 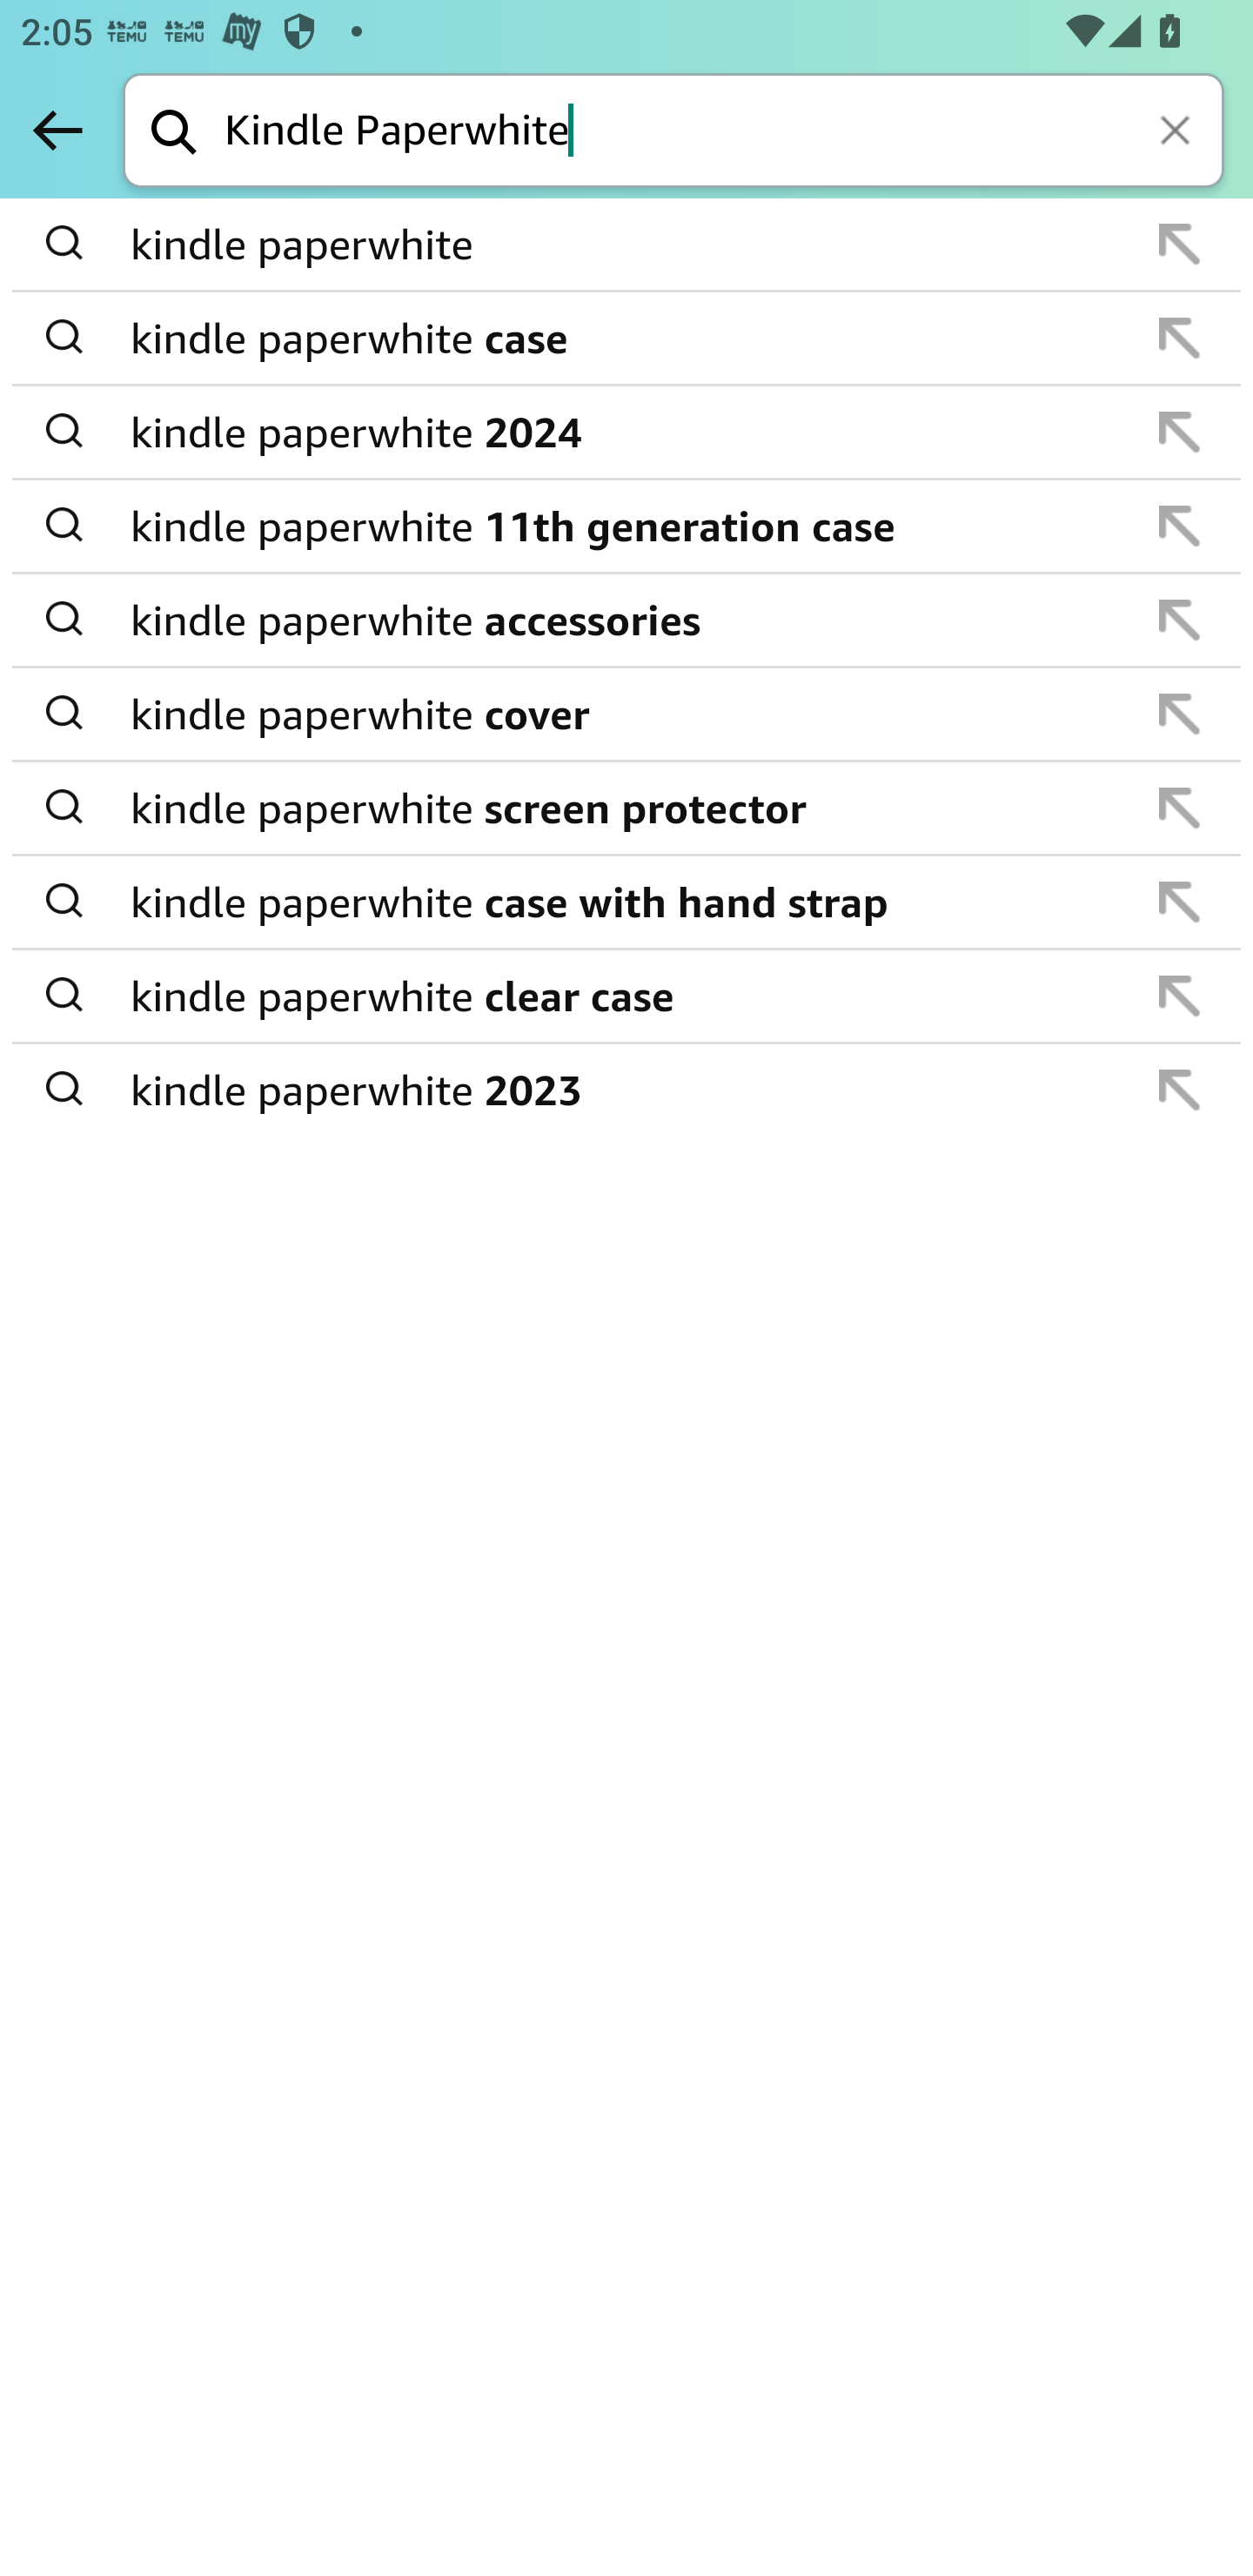 I want to click on append suggestion kindle paperwhite clear case, so click(x=626, y=996).